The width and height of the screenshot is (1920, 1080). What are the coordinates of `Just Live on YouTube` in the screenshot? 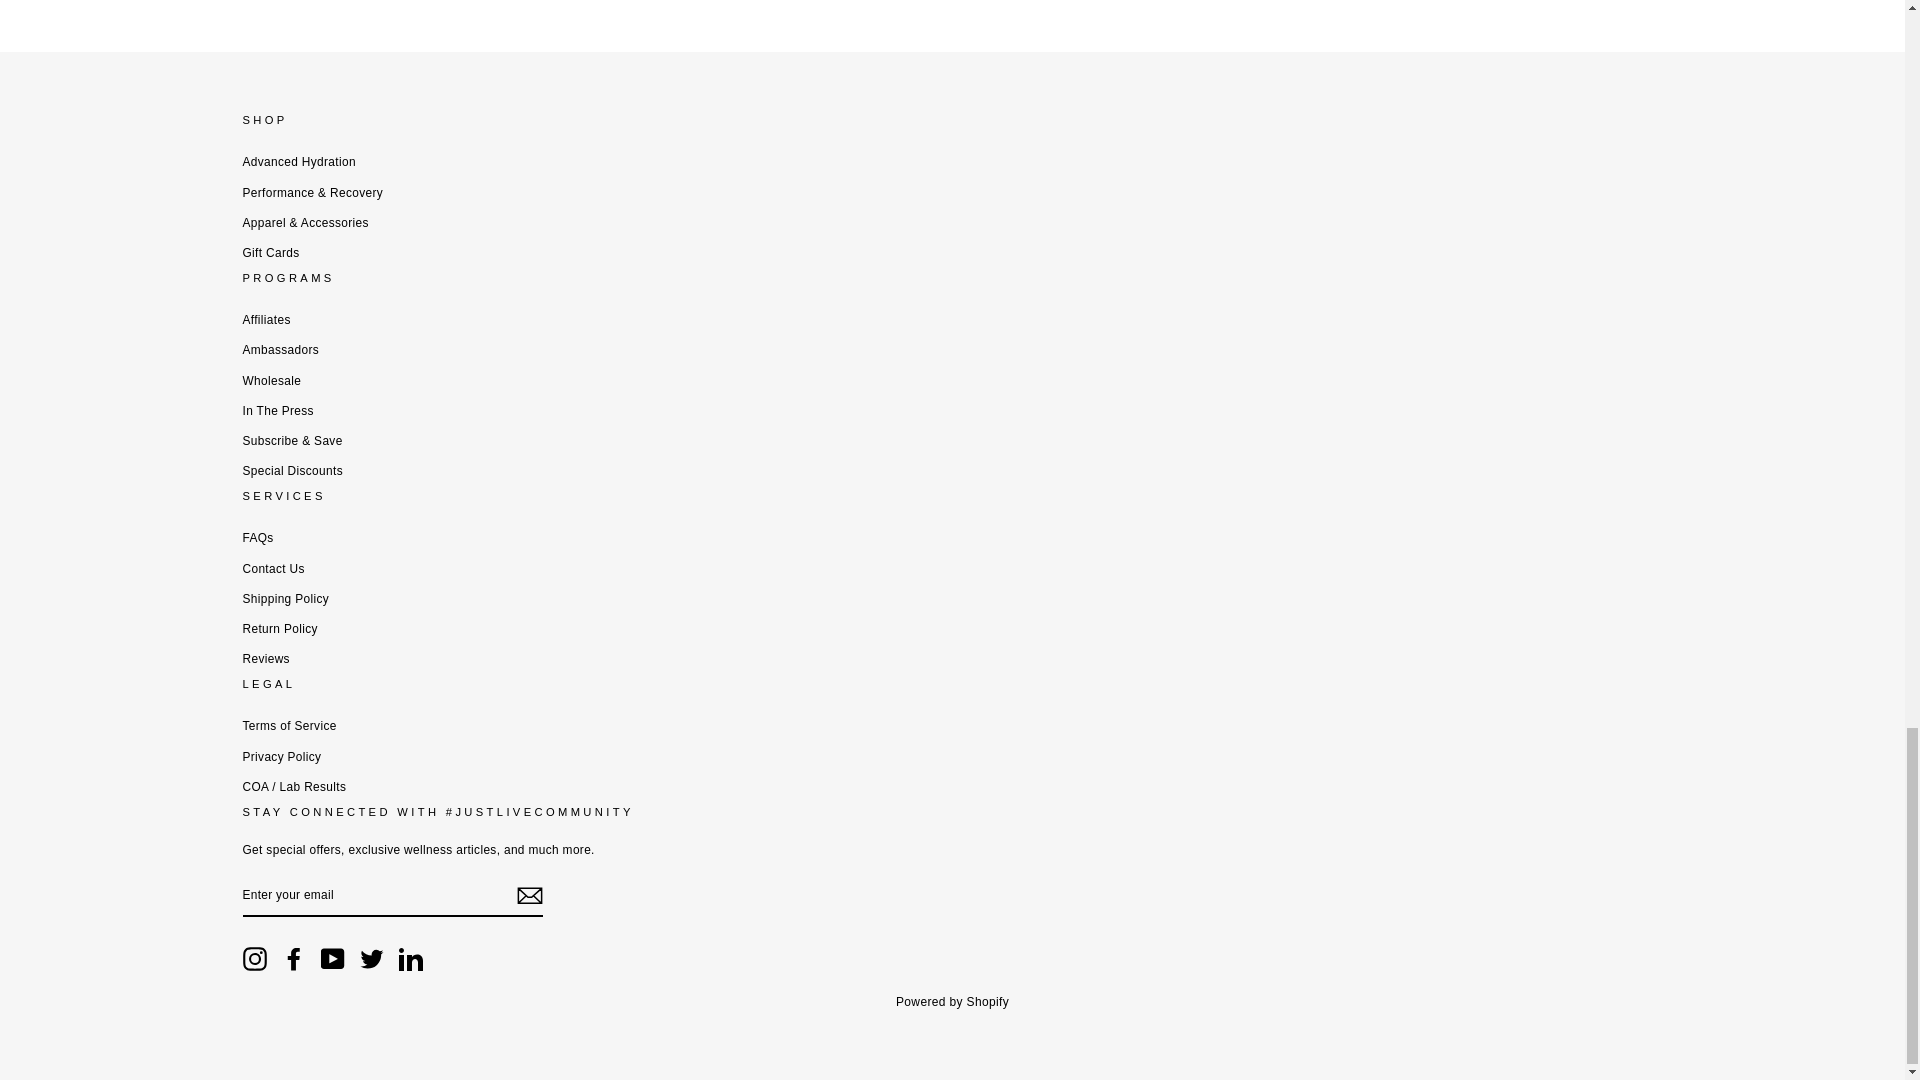 It's located at (332, 958).